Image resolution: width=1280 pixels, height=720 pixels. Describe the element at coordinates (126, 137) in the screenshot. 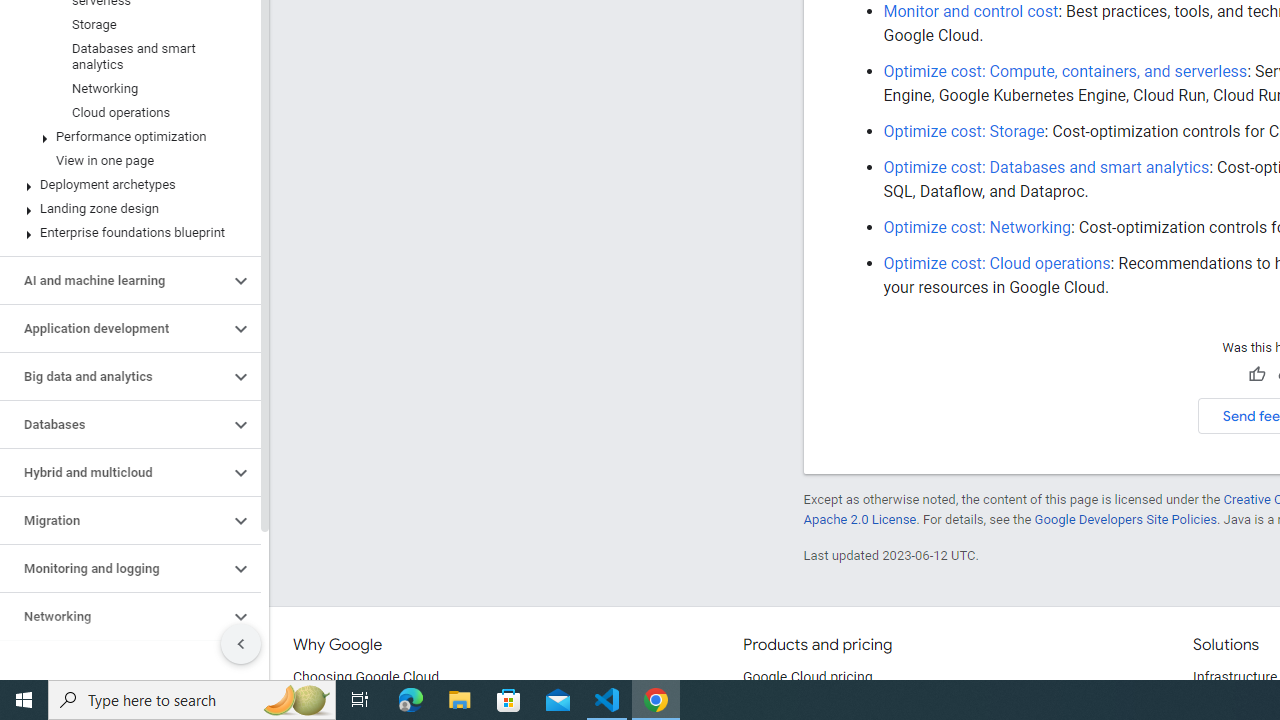

I see `Performance optimization` at that location.